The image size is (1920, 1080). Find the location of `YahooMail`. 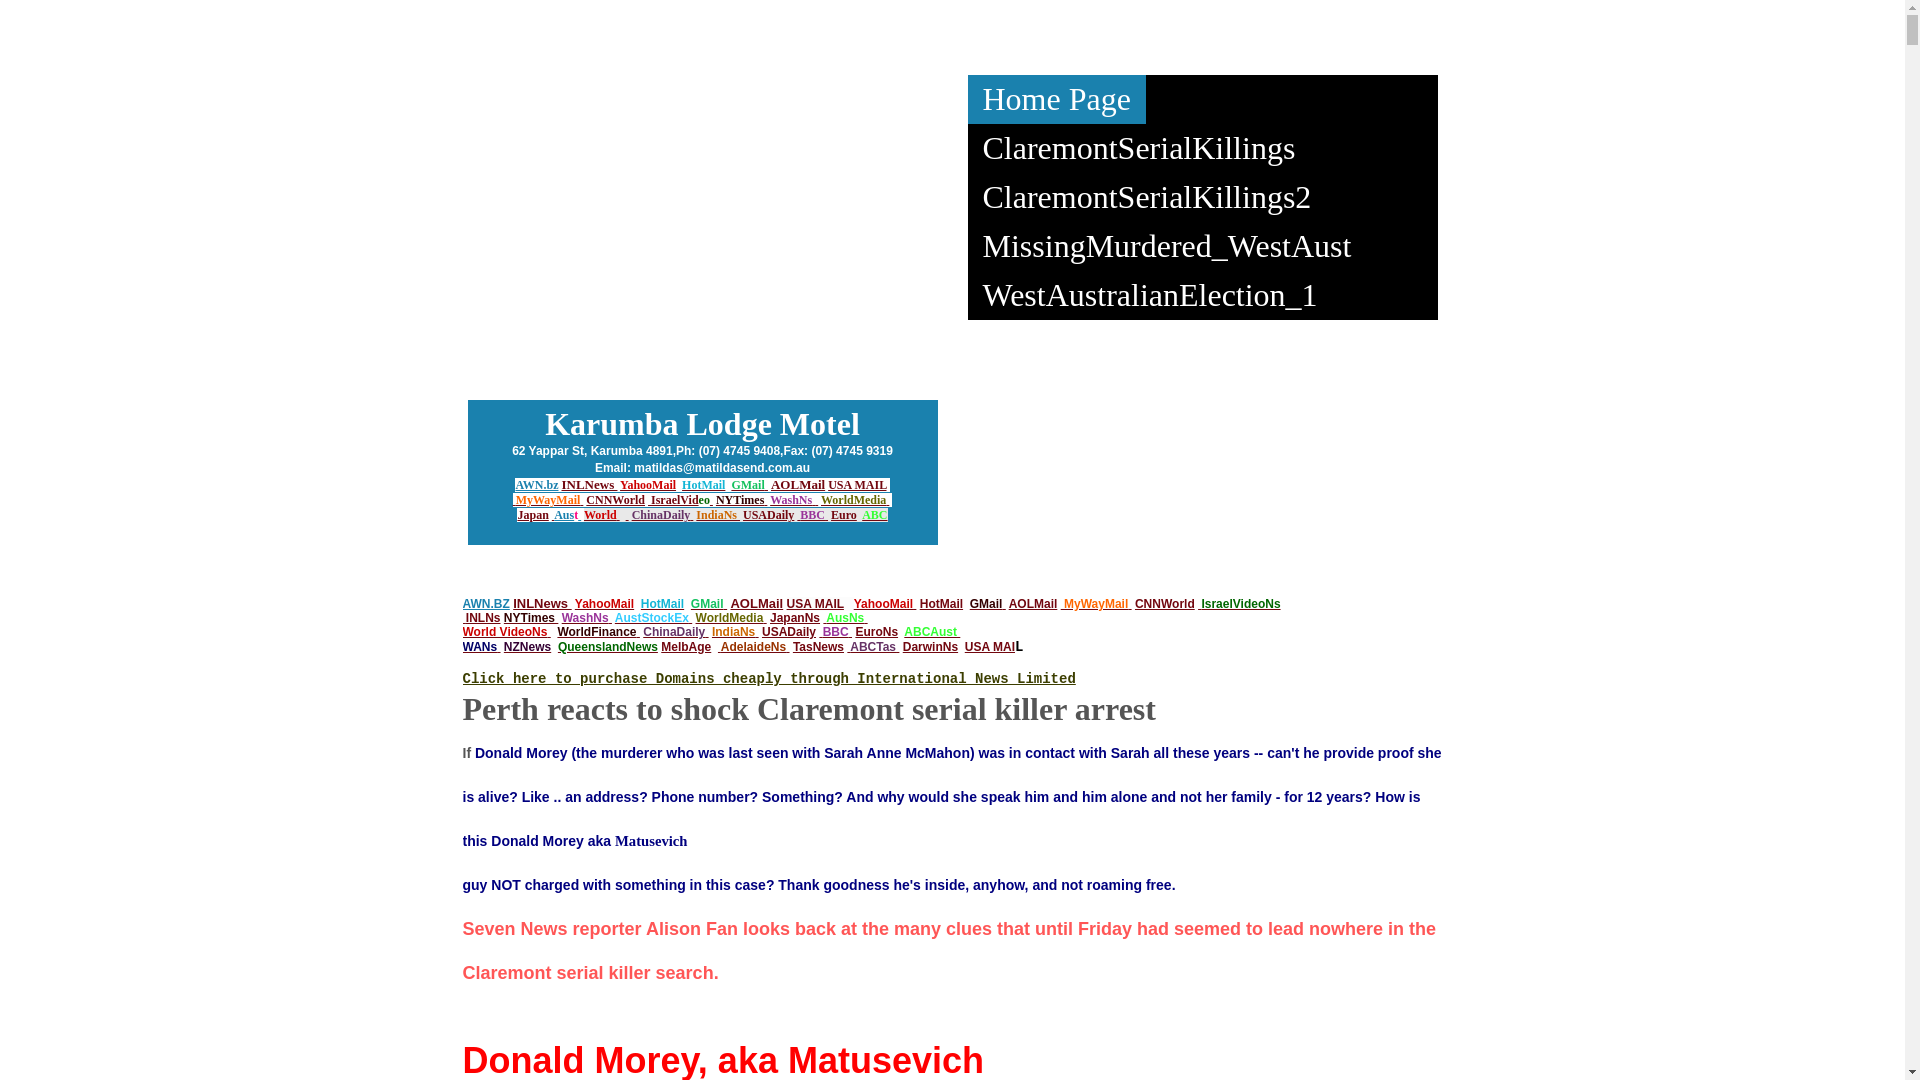

YahooMail is located at coordinates (884, 604).